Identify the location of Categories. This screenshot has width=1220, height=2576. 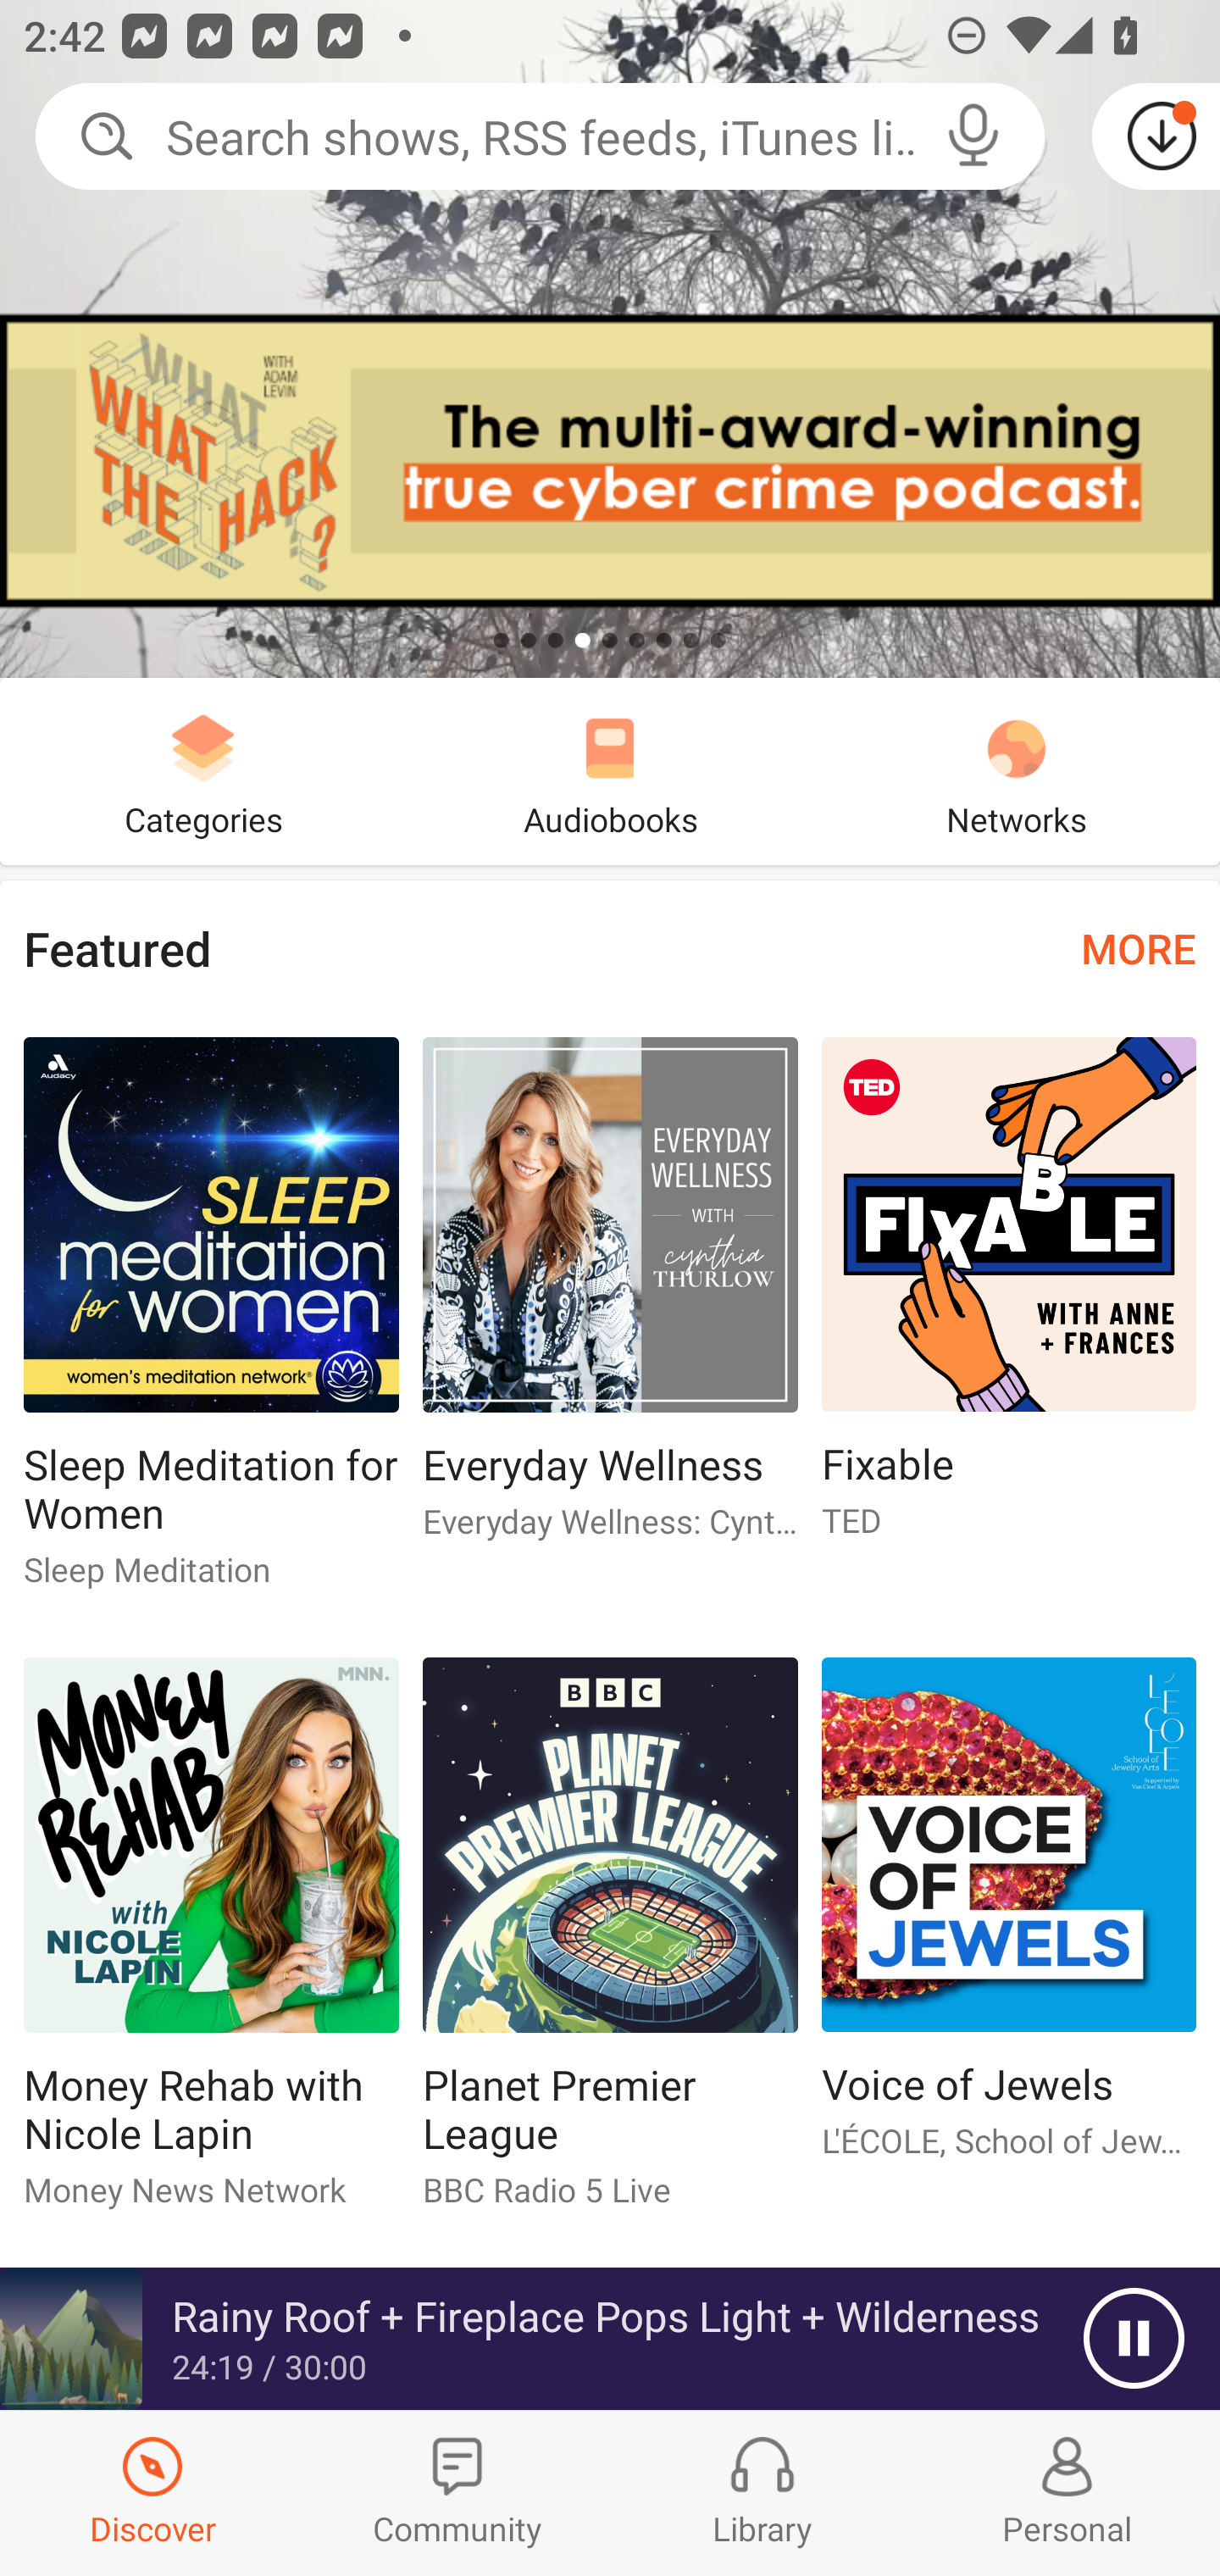
(203, 771).